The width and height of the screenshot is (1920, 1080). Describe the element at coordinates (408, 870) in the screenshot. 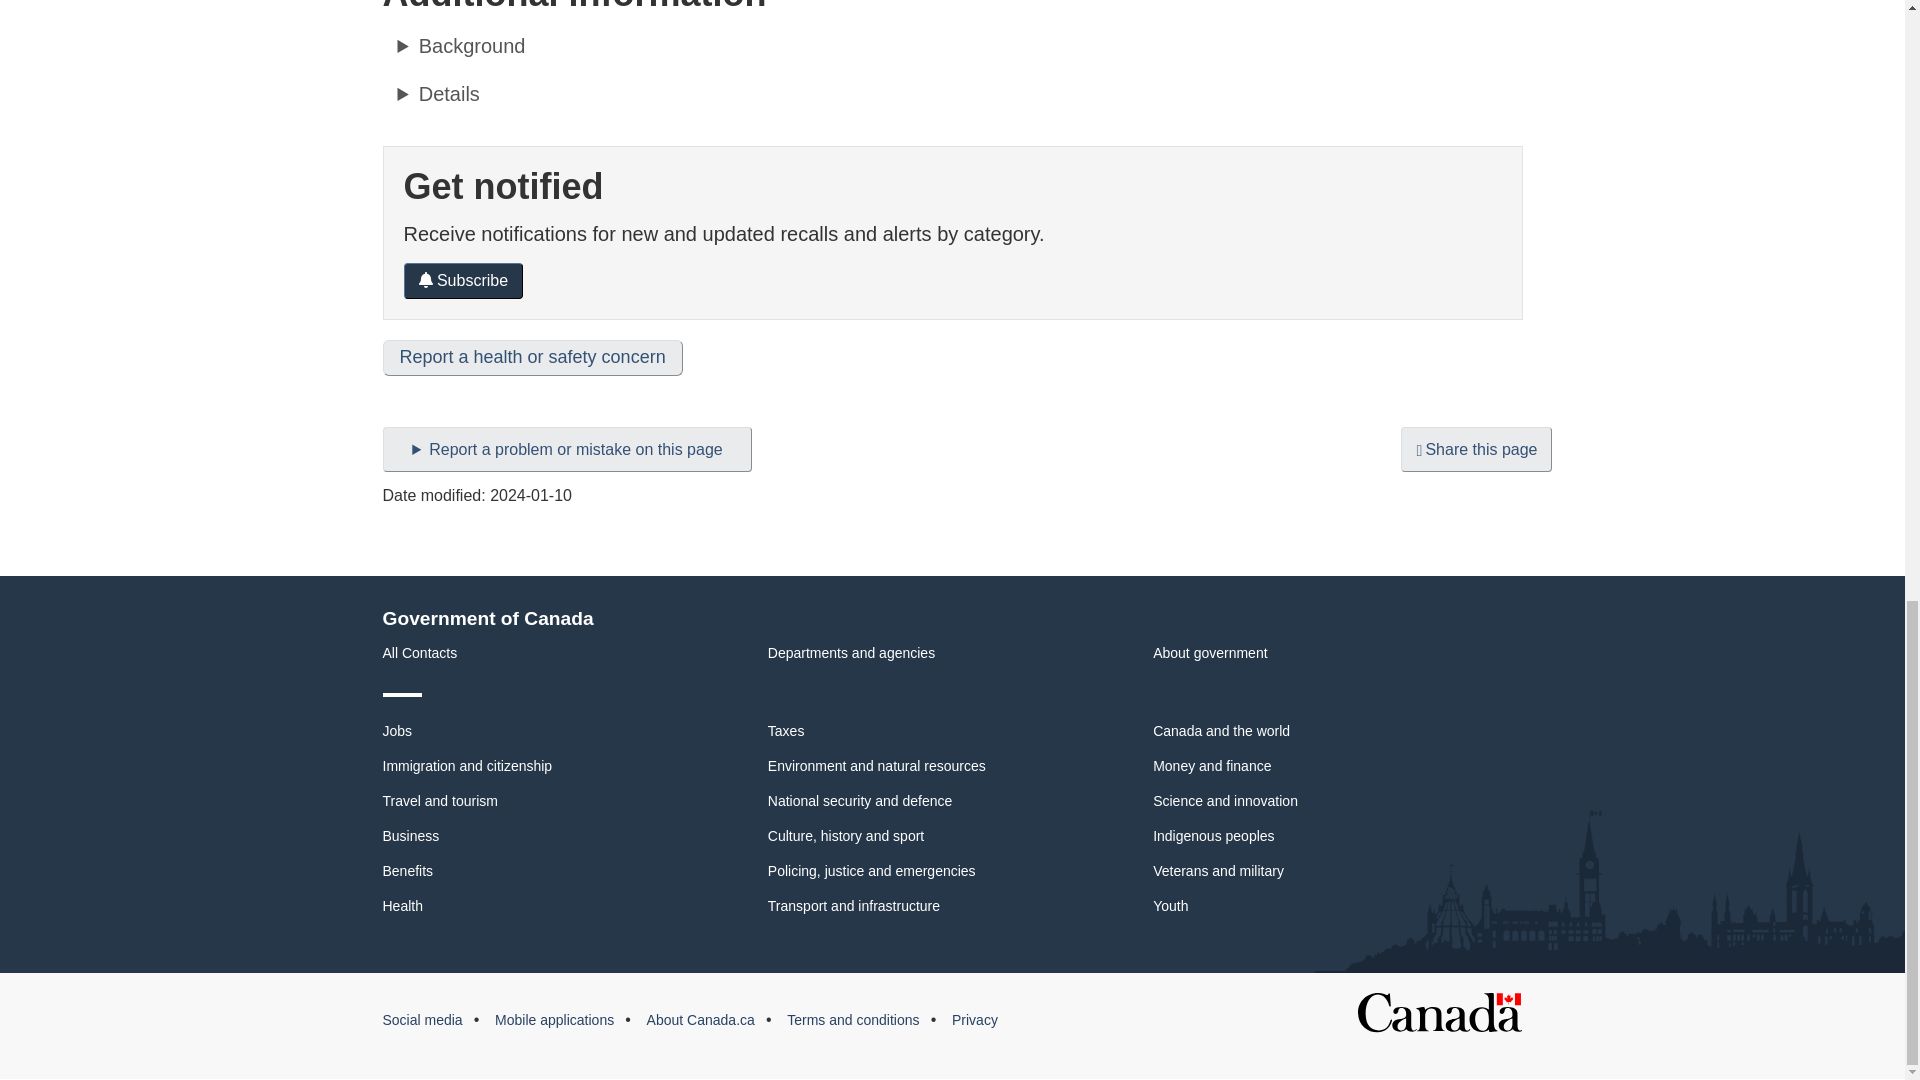

I see `Benefits` at that location.